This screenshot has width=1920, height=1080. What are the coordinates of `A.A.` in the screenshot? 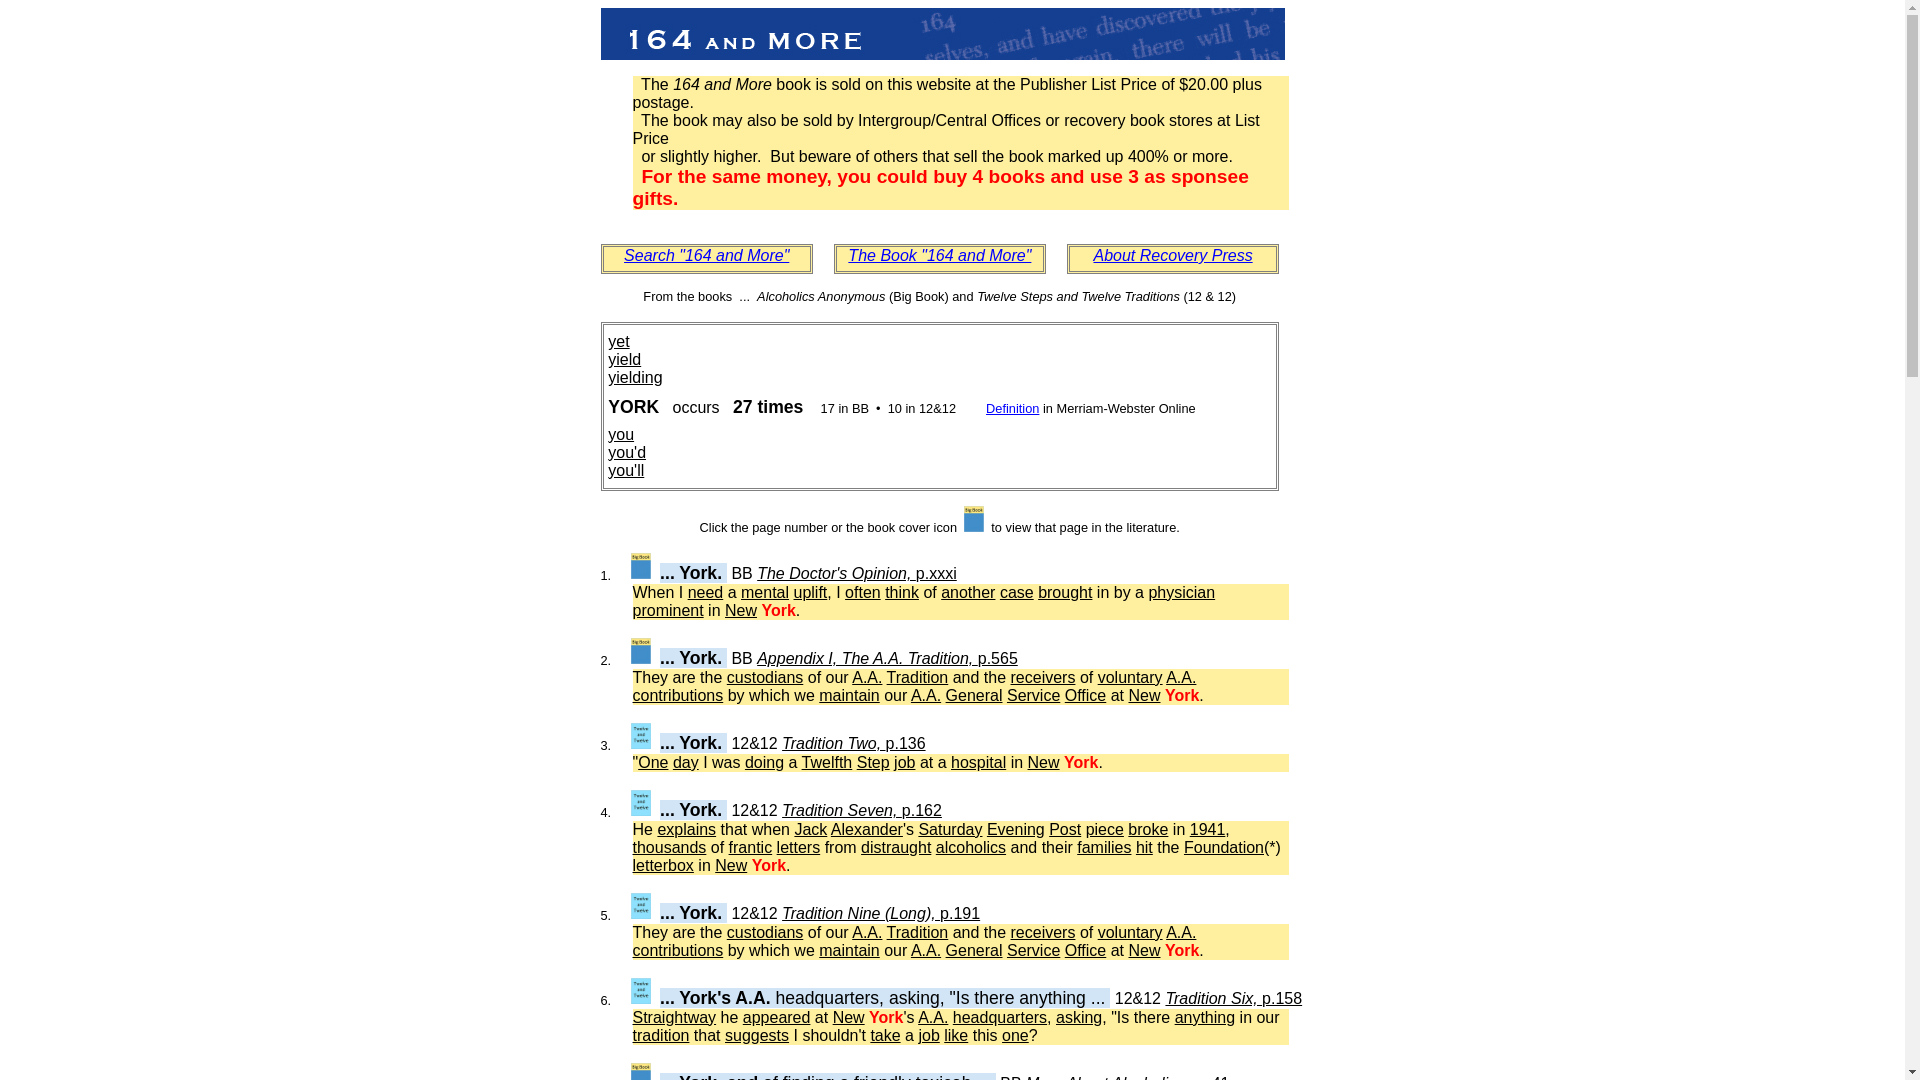 It's located at (1181, 932).